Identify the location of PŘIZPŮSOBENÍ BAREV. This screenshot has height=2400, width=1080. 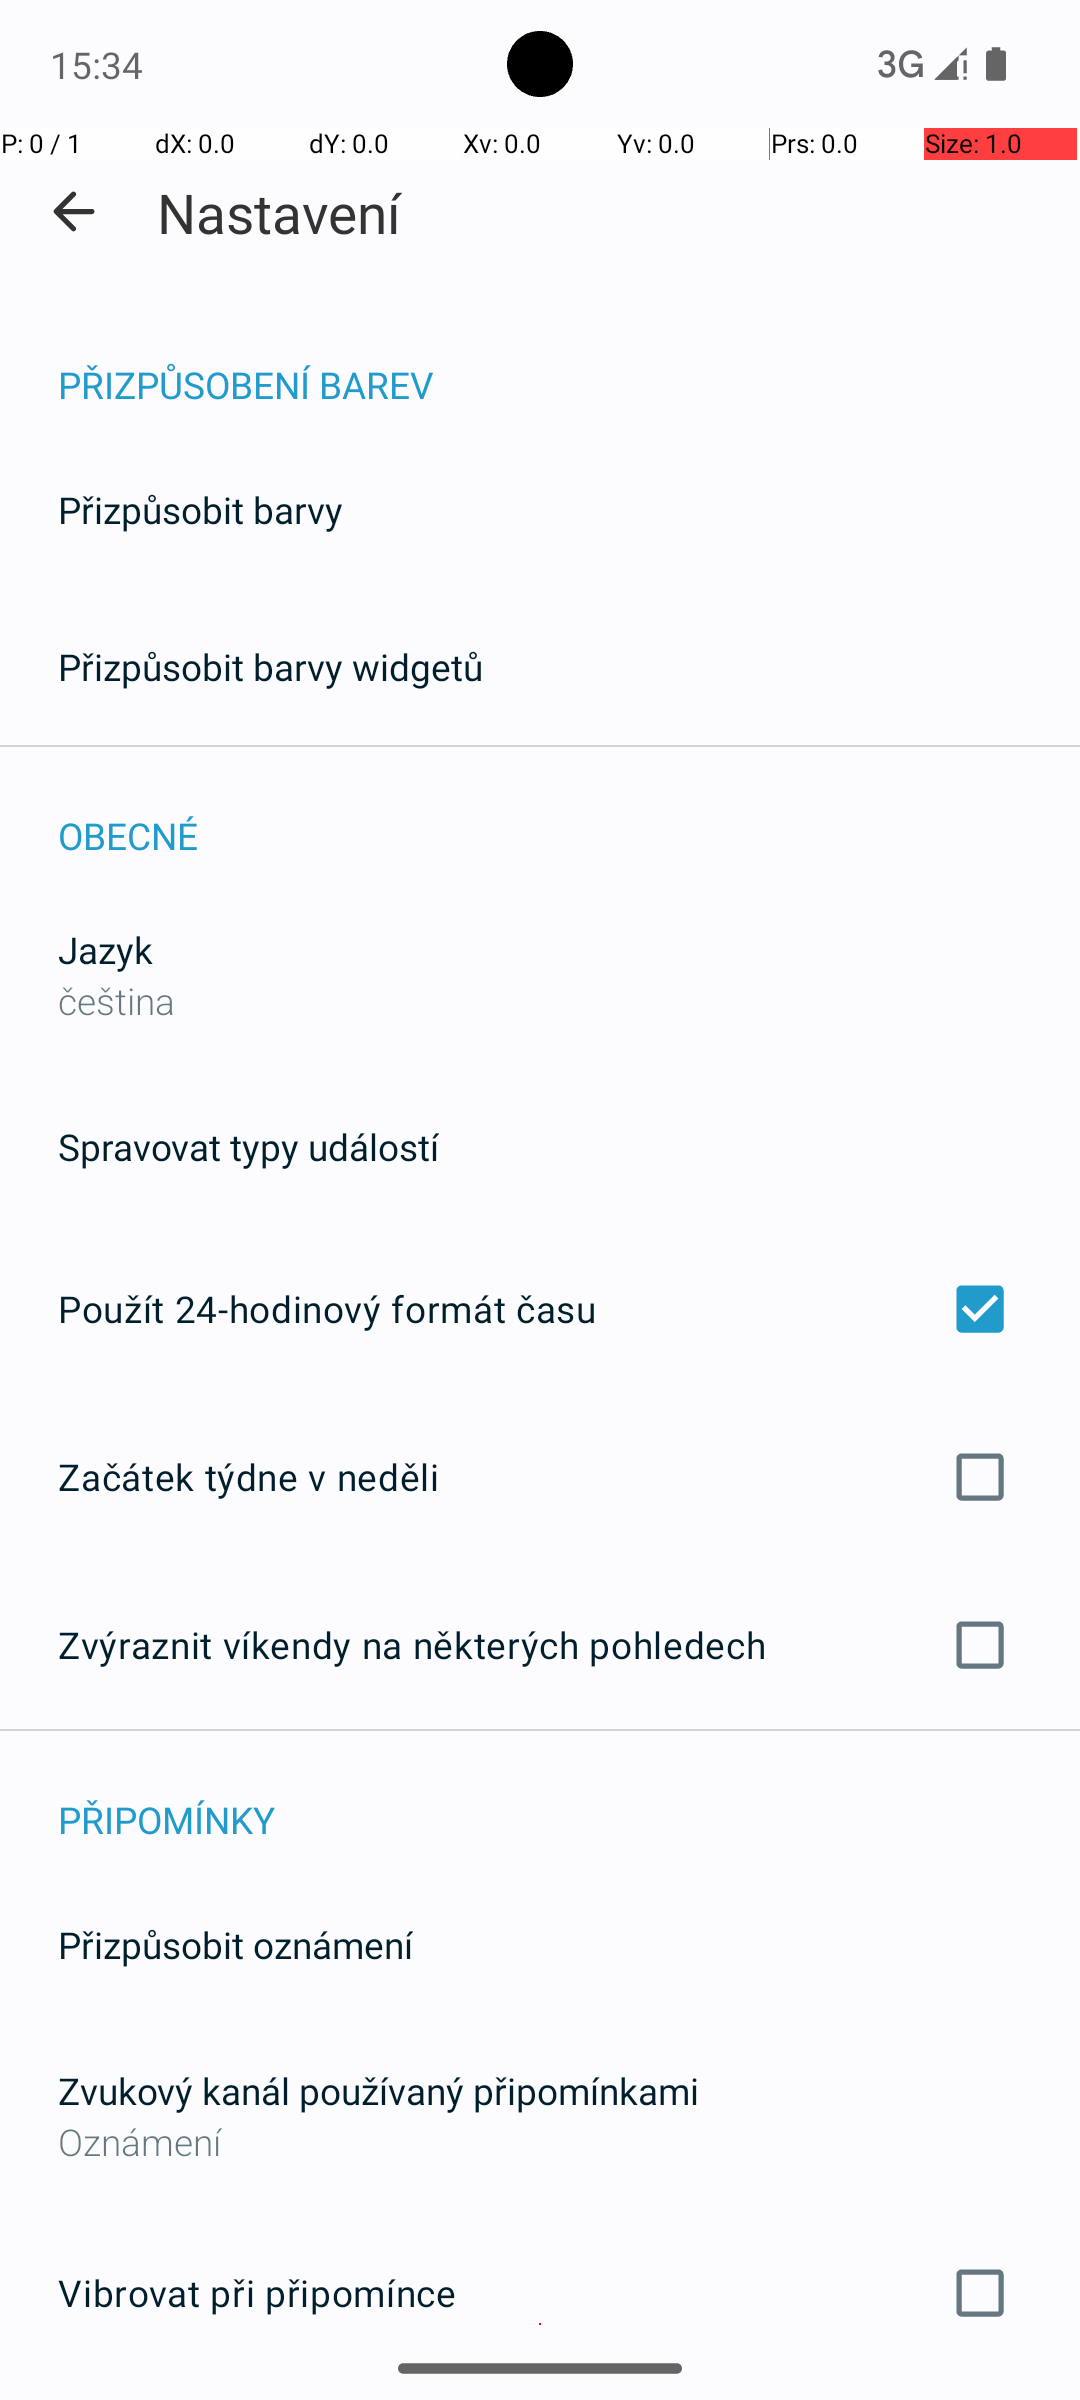
(569, 364).